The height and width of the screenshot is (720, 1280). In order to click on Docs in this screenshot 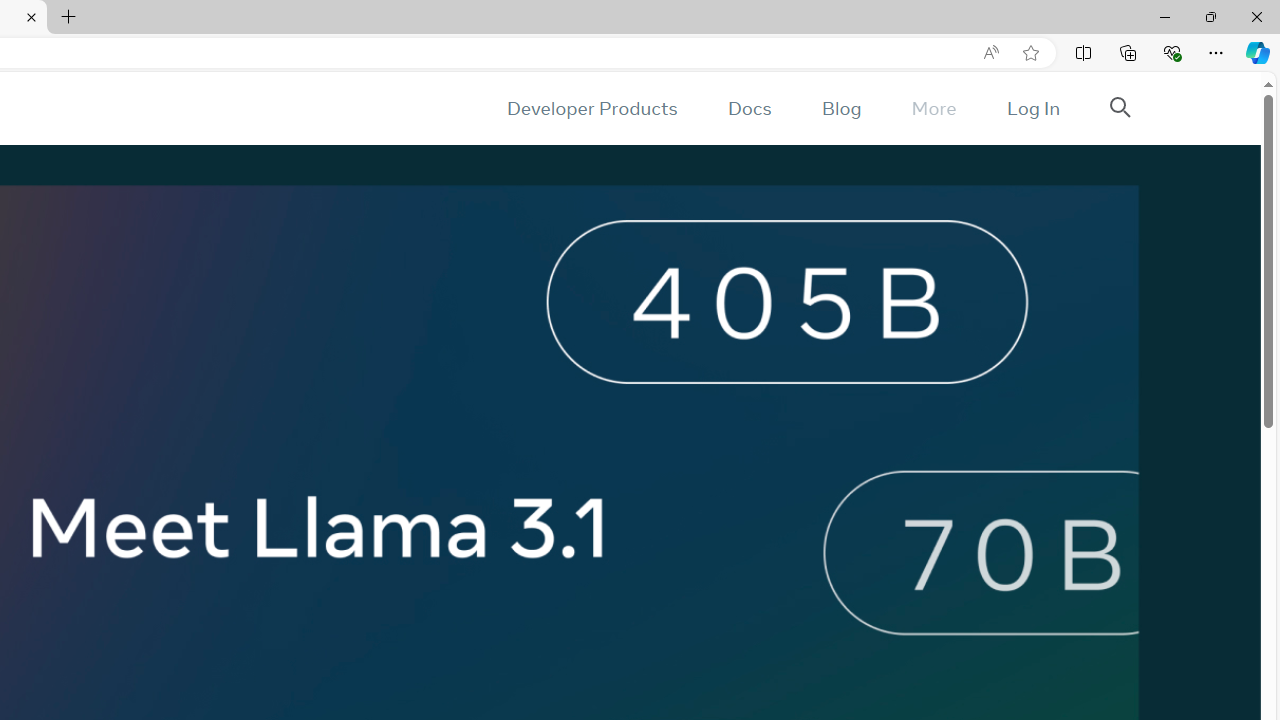, I will do `click(749, 108)`.